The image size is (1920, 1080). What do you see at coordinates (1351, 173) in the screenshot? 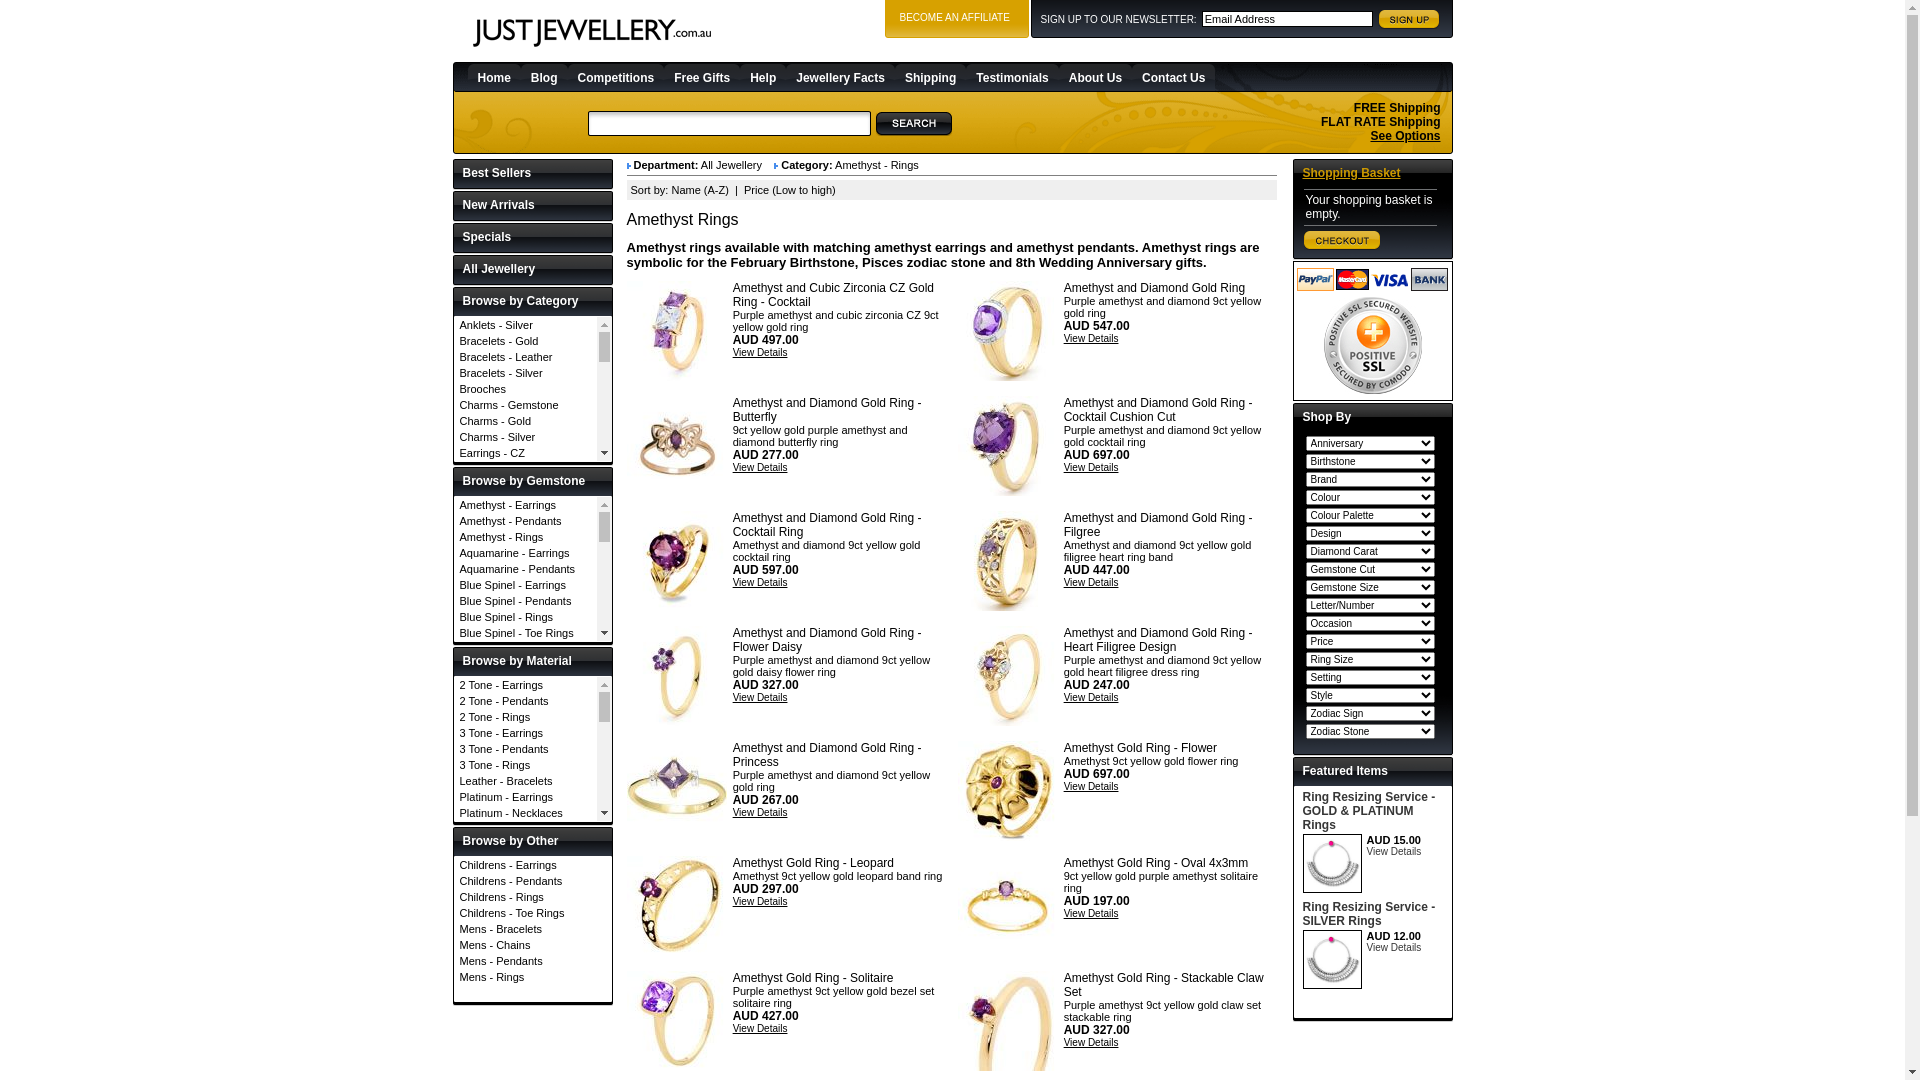
I see `Shopping Basket` at bounding box center [1351, 173].